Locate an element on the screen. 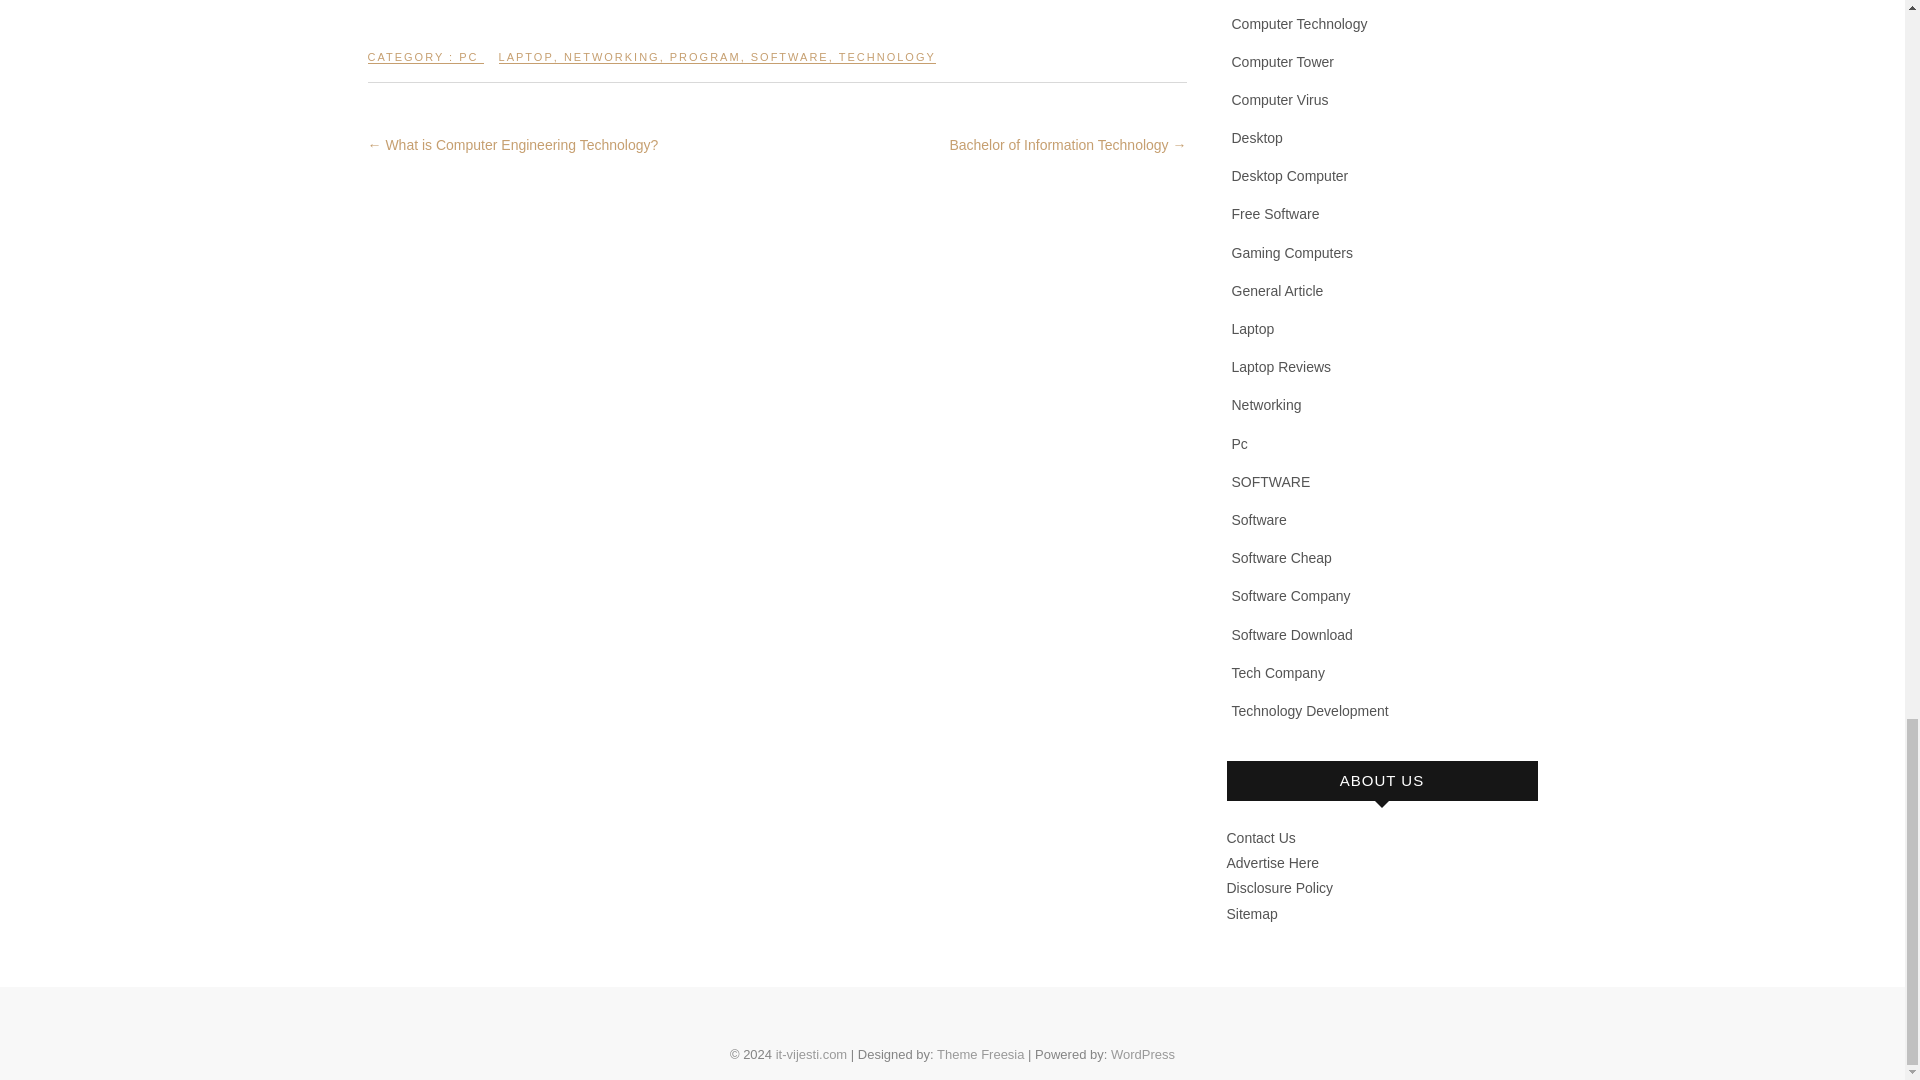 The width and height of the screenshot is (1920, 1080). it-vijesti.com is located at coordinates (812, 1054).